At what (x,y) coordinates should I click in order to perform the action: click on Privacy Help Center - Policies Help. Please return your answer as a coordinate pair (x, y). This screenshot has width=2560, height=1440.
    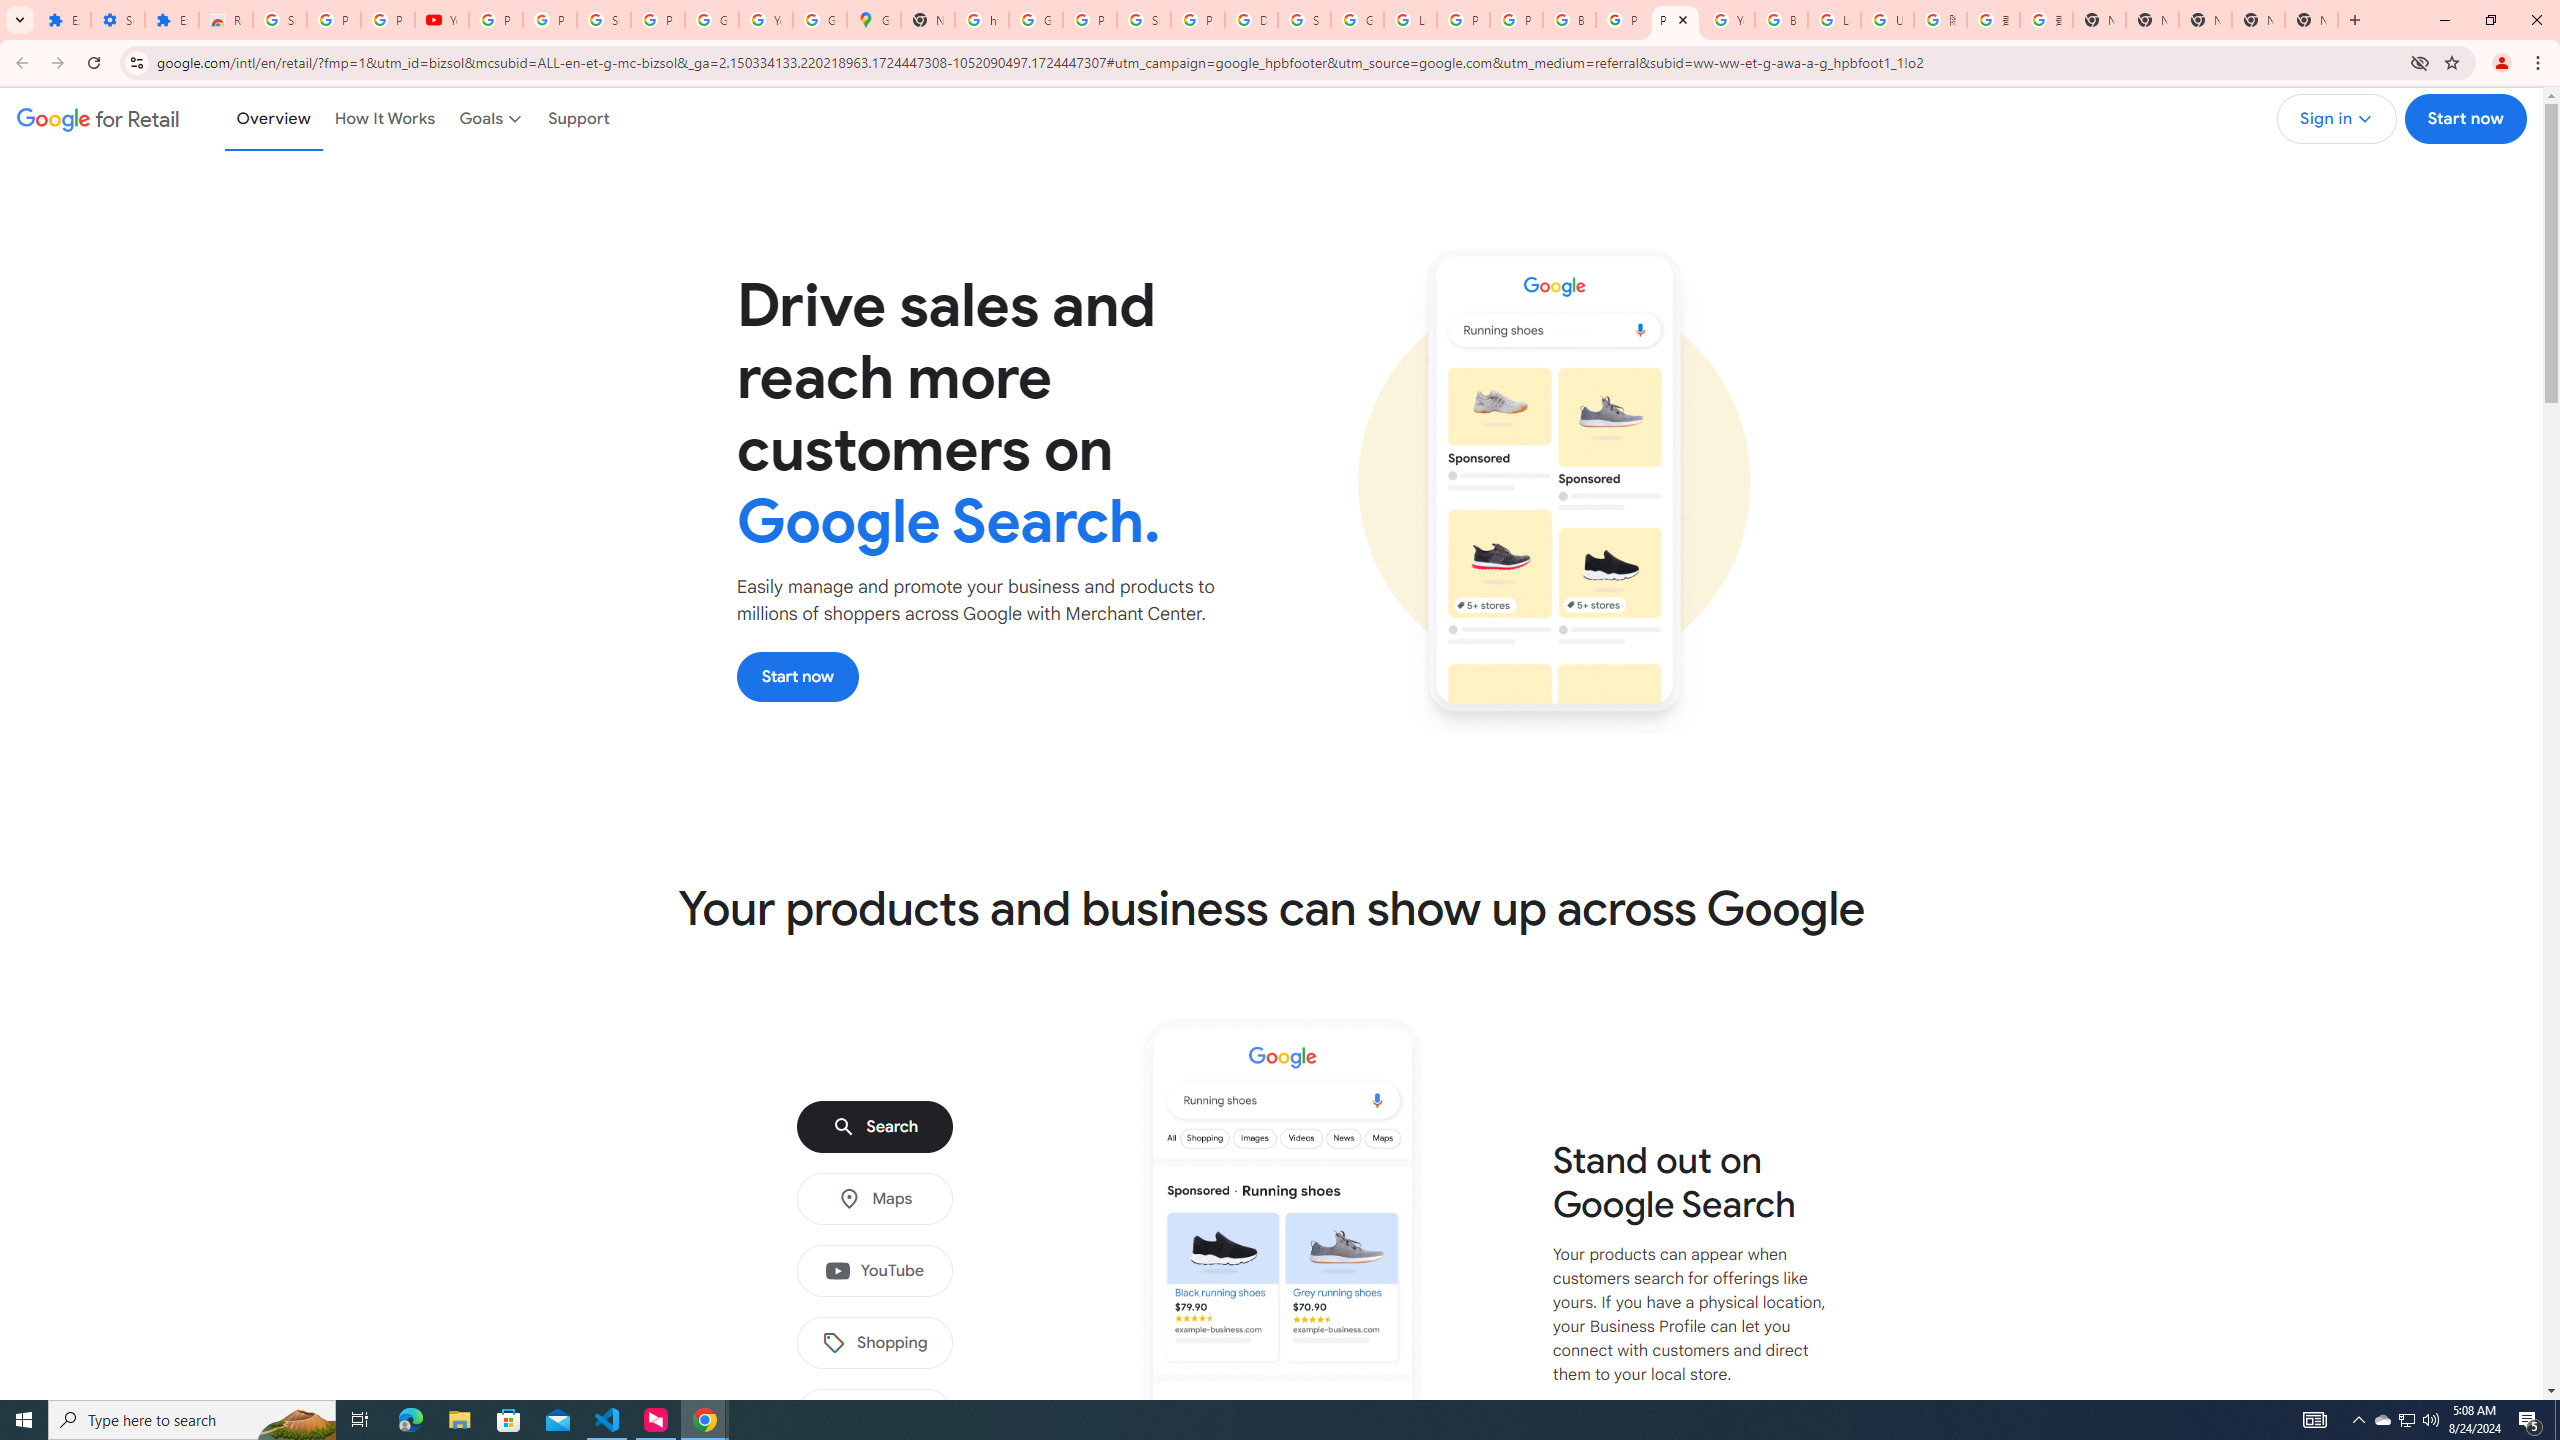
    Looking at the image, I should click on (1516, 20).